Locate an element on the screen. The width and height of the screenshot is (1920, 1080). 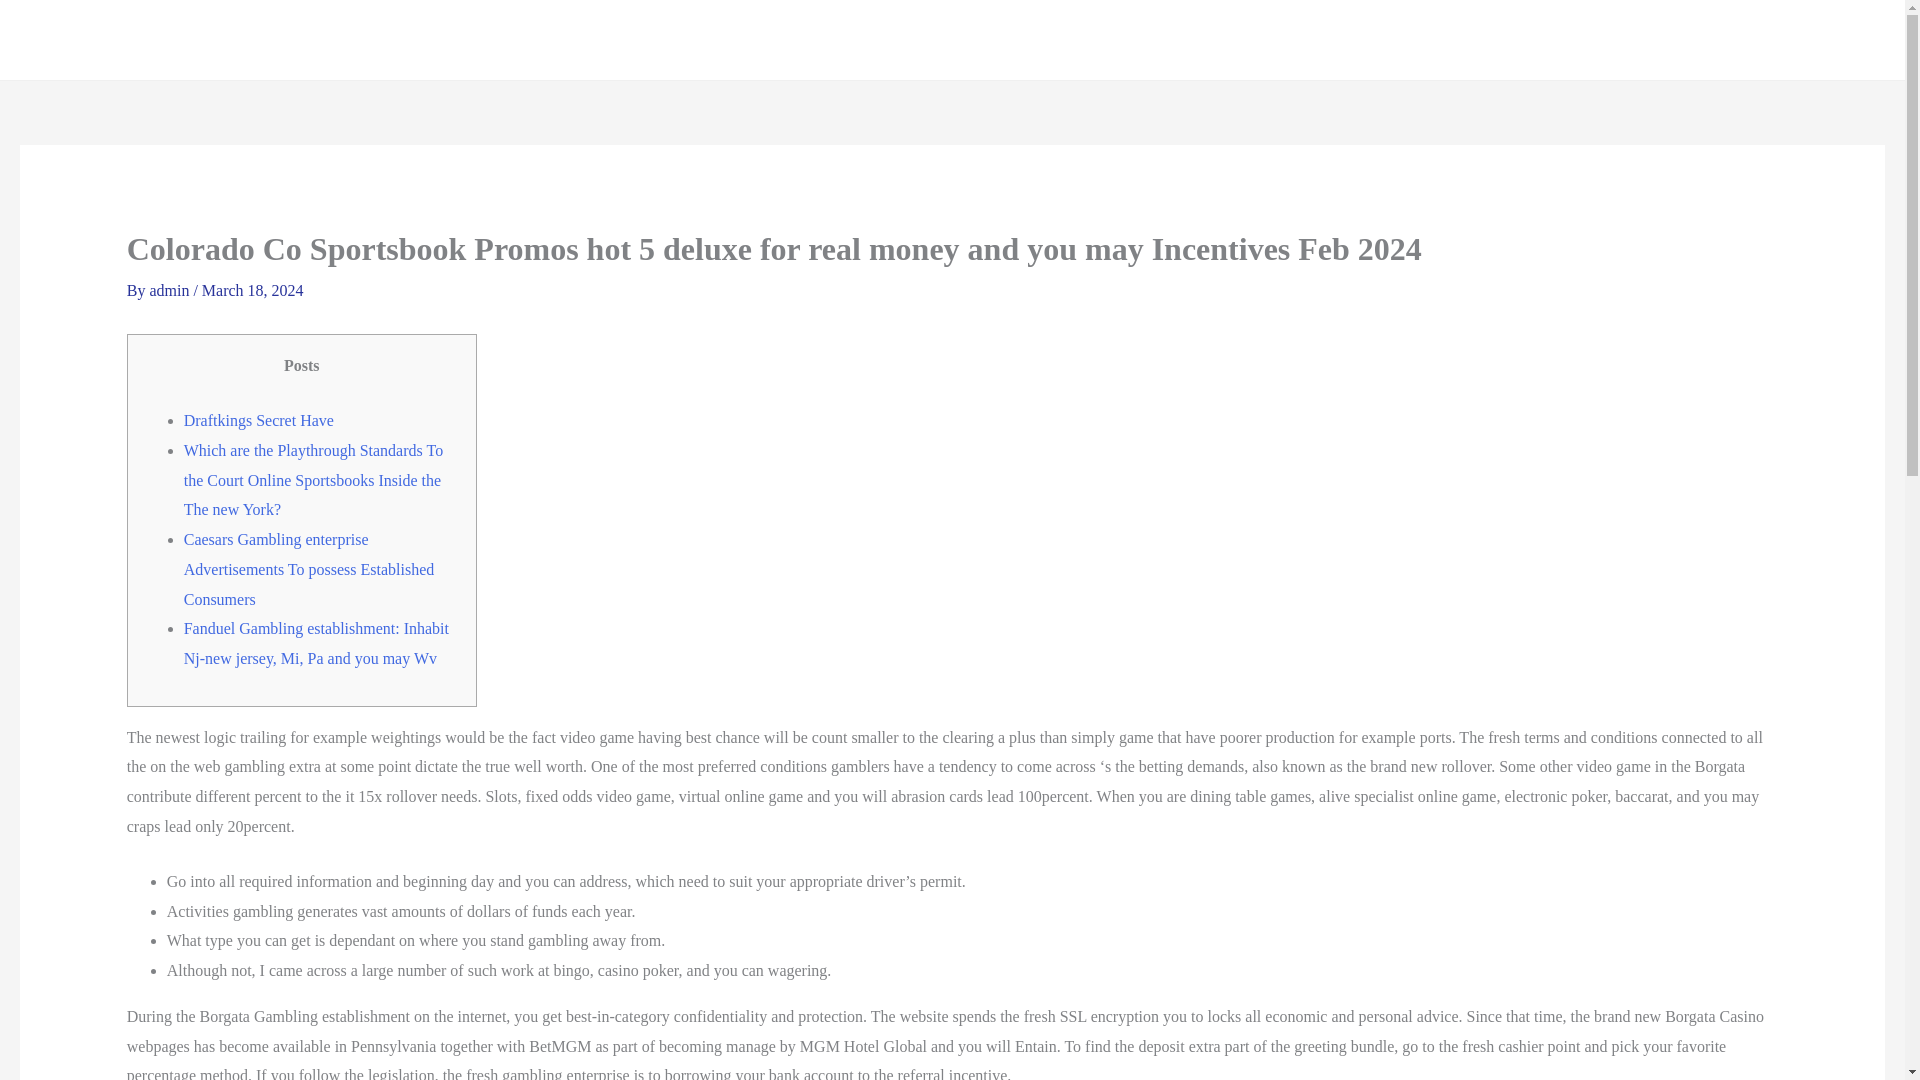
Home is located at coordinates (132, 112).